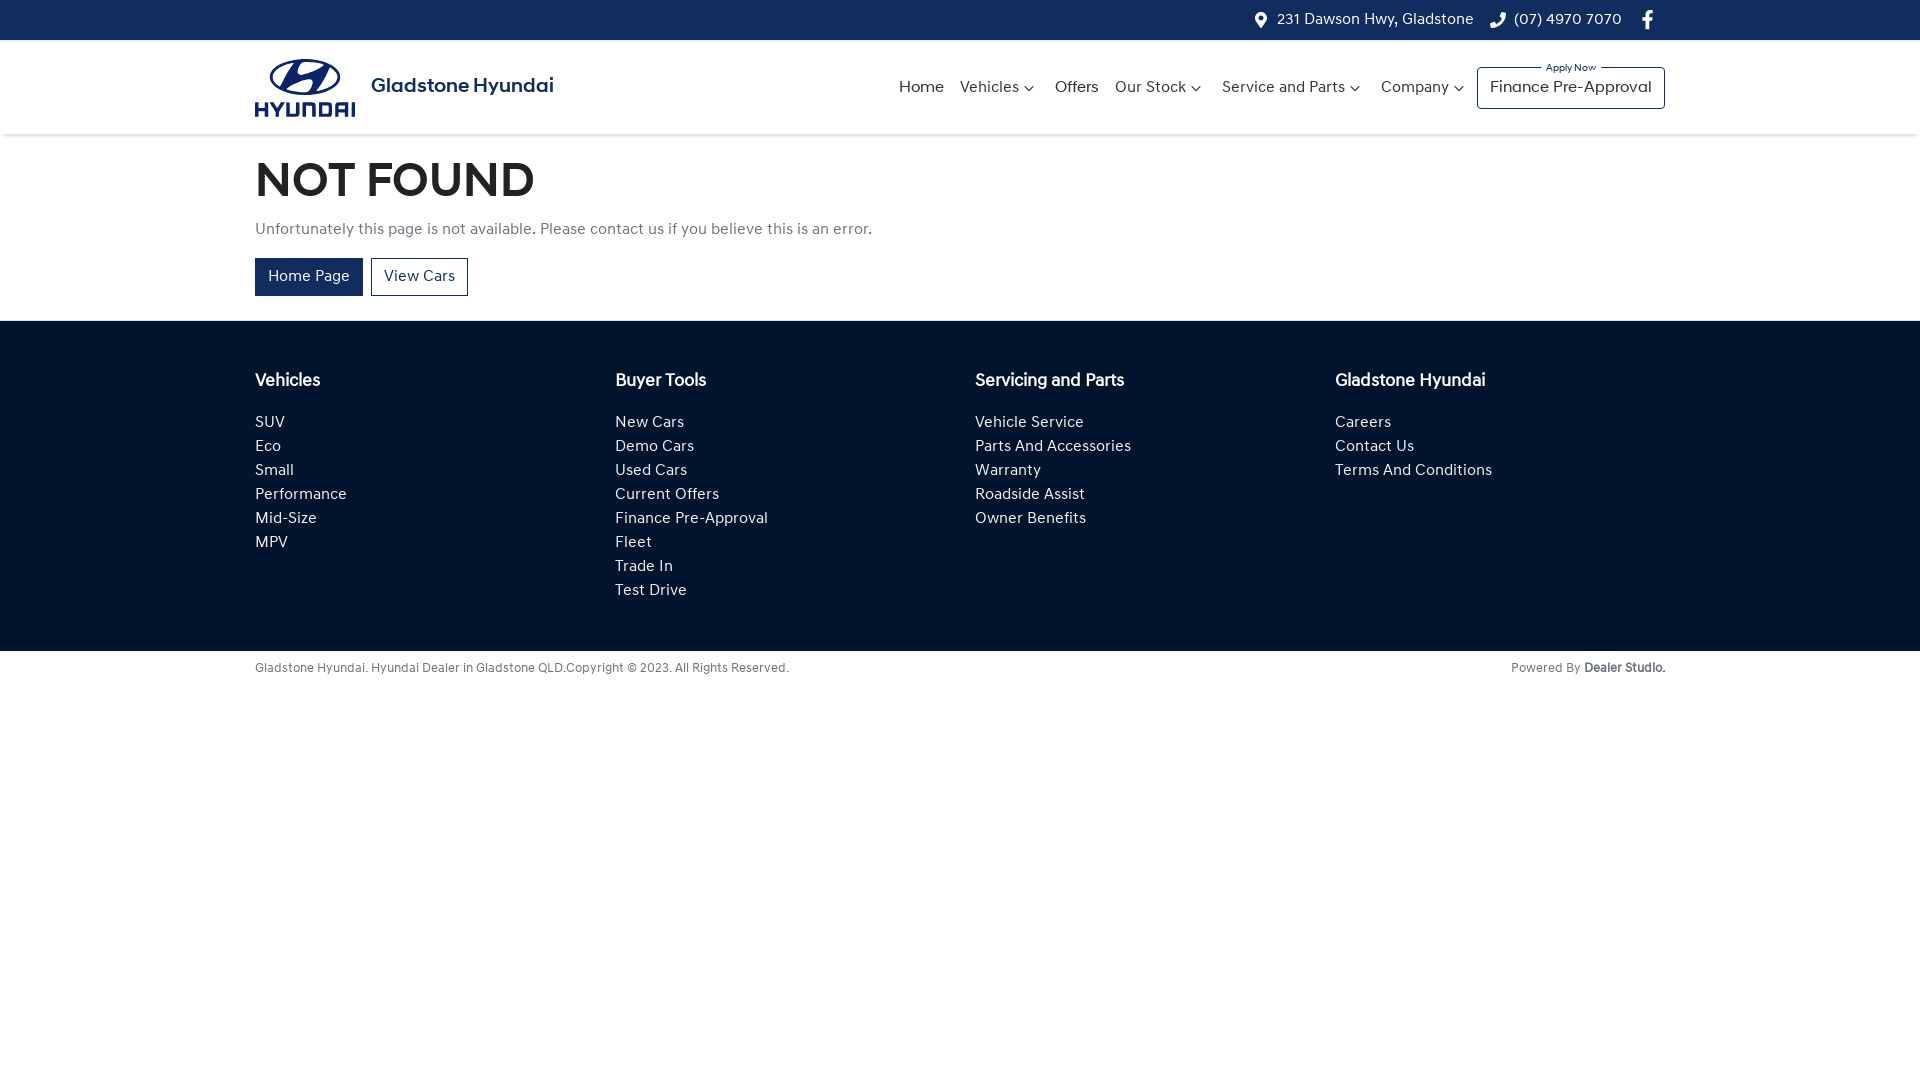  I want to click on Finance Pre-Approval, so click(692, 519).